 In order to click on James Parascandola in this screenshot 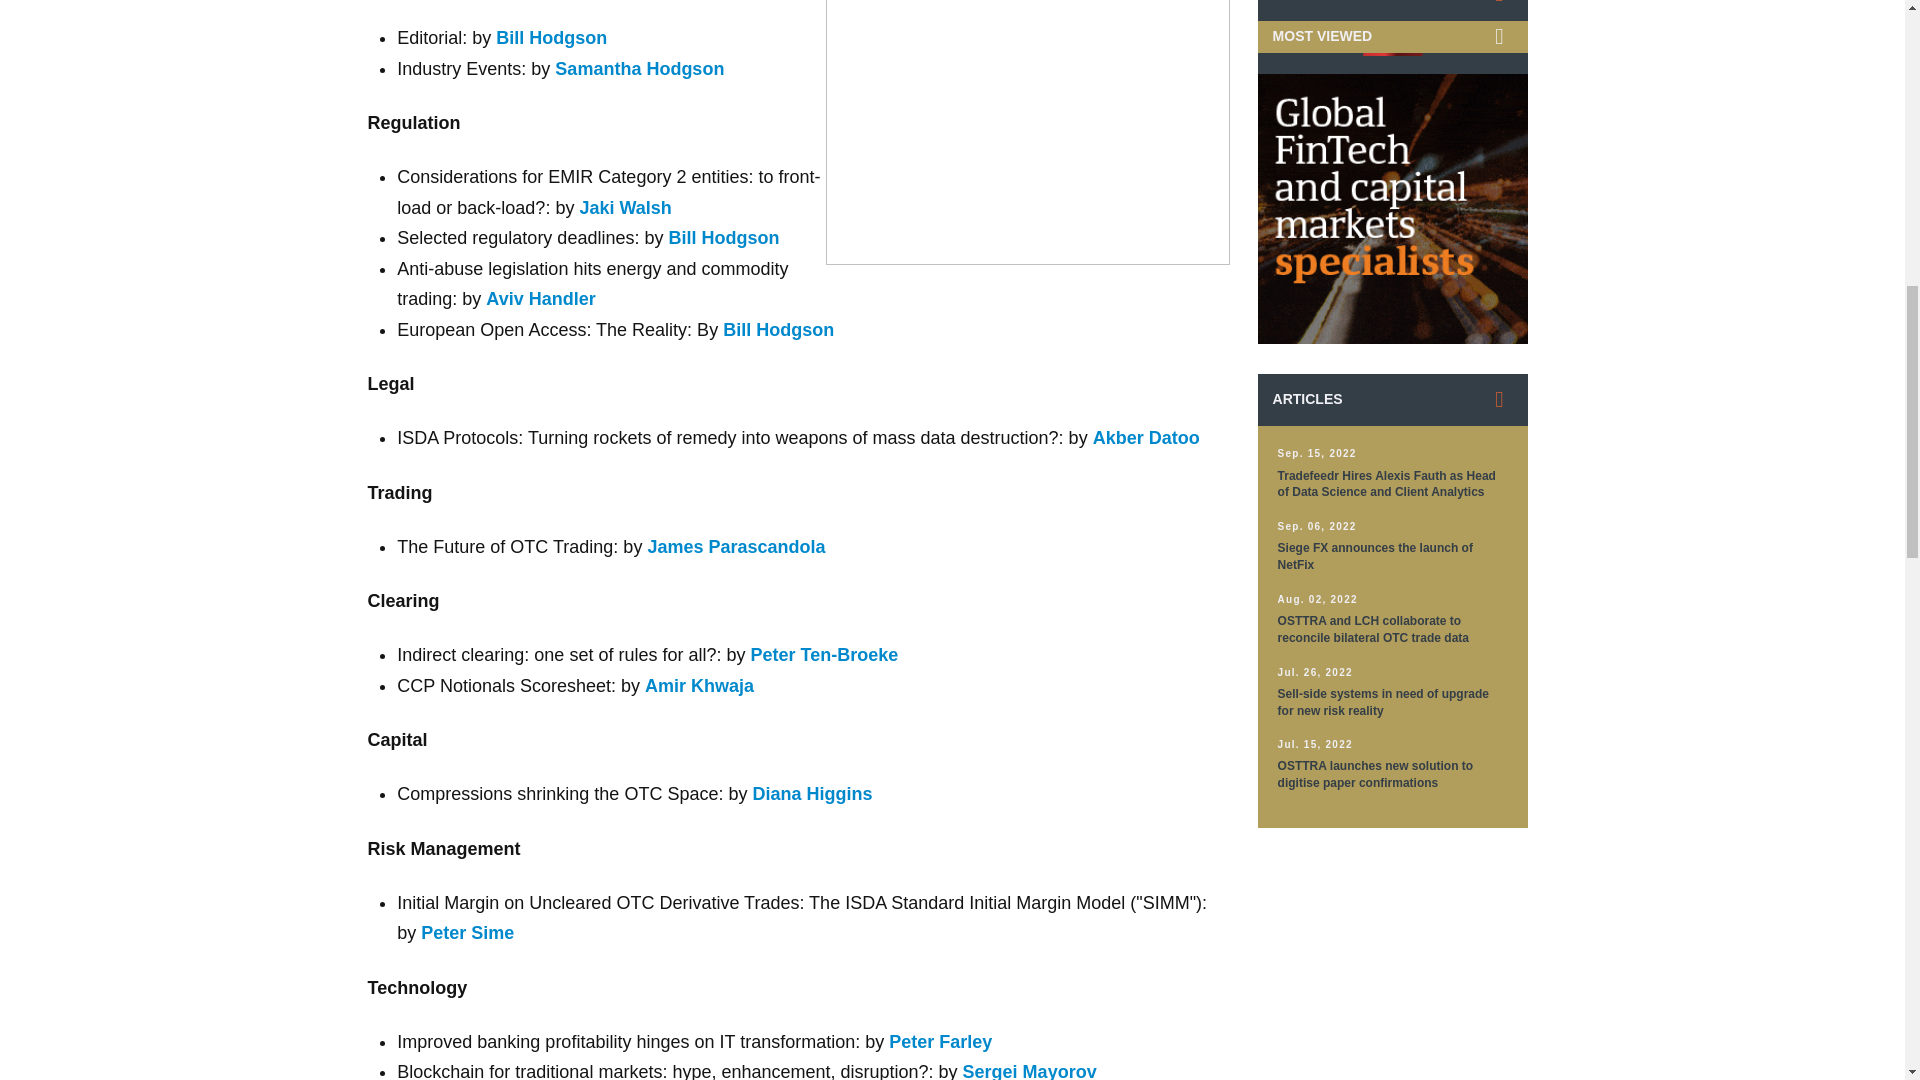, I will do `click(736, 546)`.